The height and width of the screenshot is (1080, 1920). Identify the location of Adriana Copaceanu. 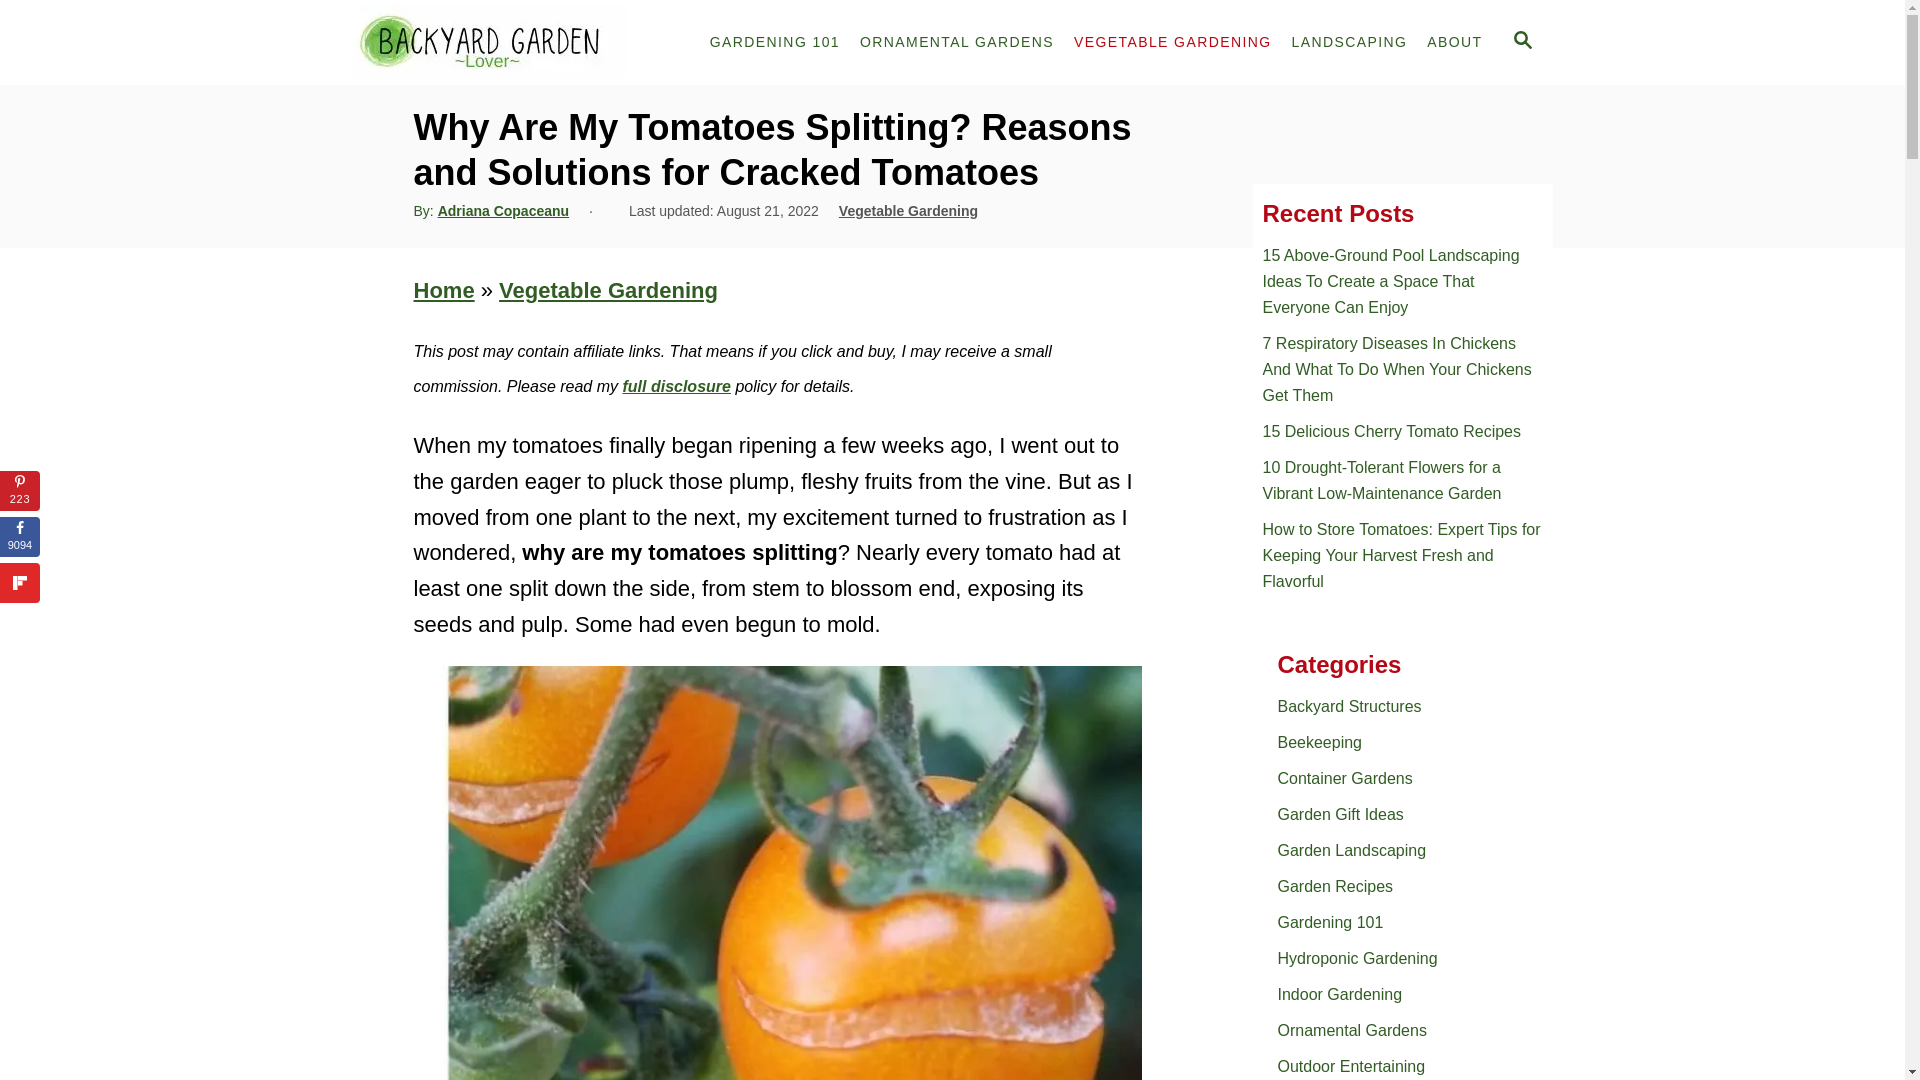
(502, 211).